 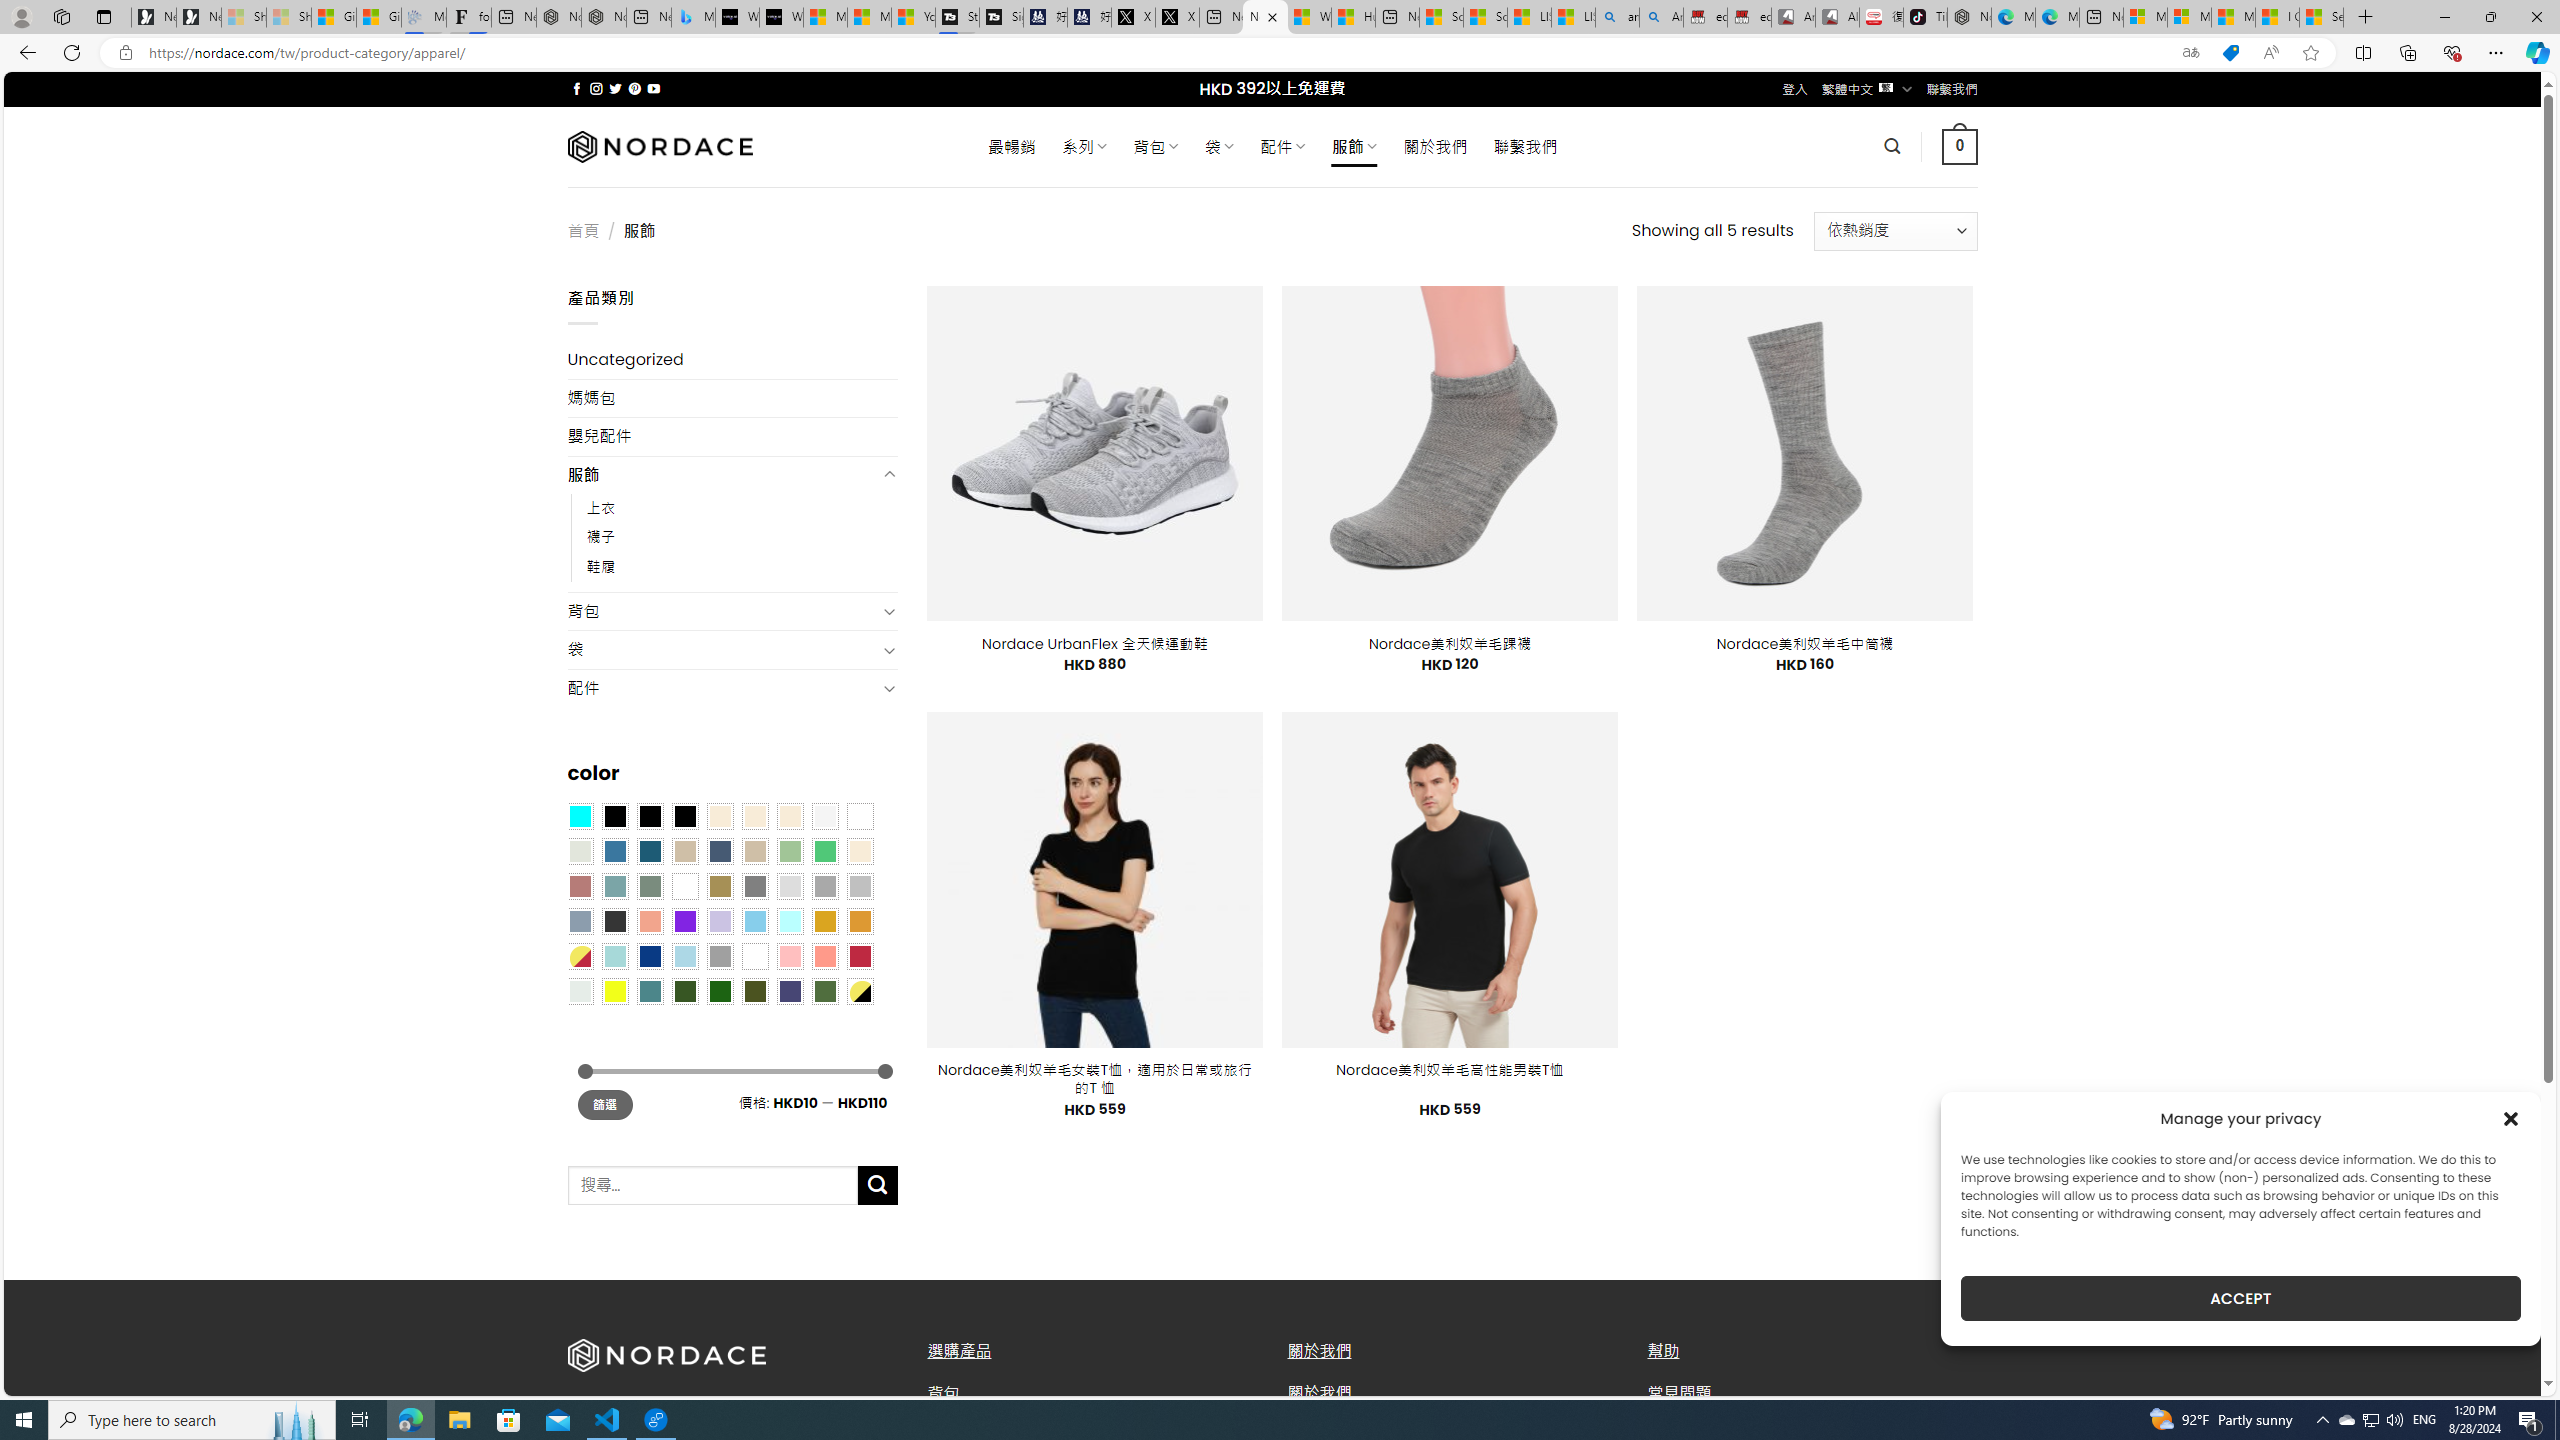 What do you see at coordinates (634, 88) in the screenshot?
I see `Follow on Pinterest` at bounding box center [634, 88].